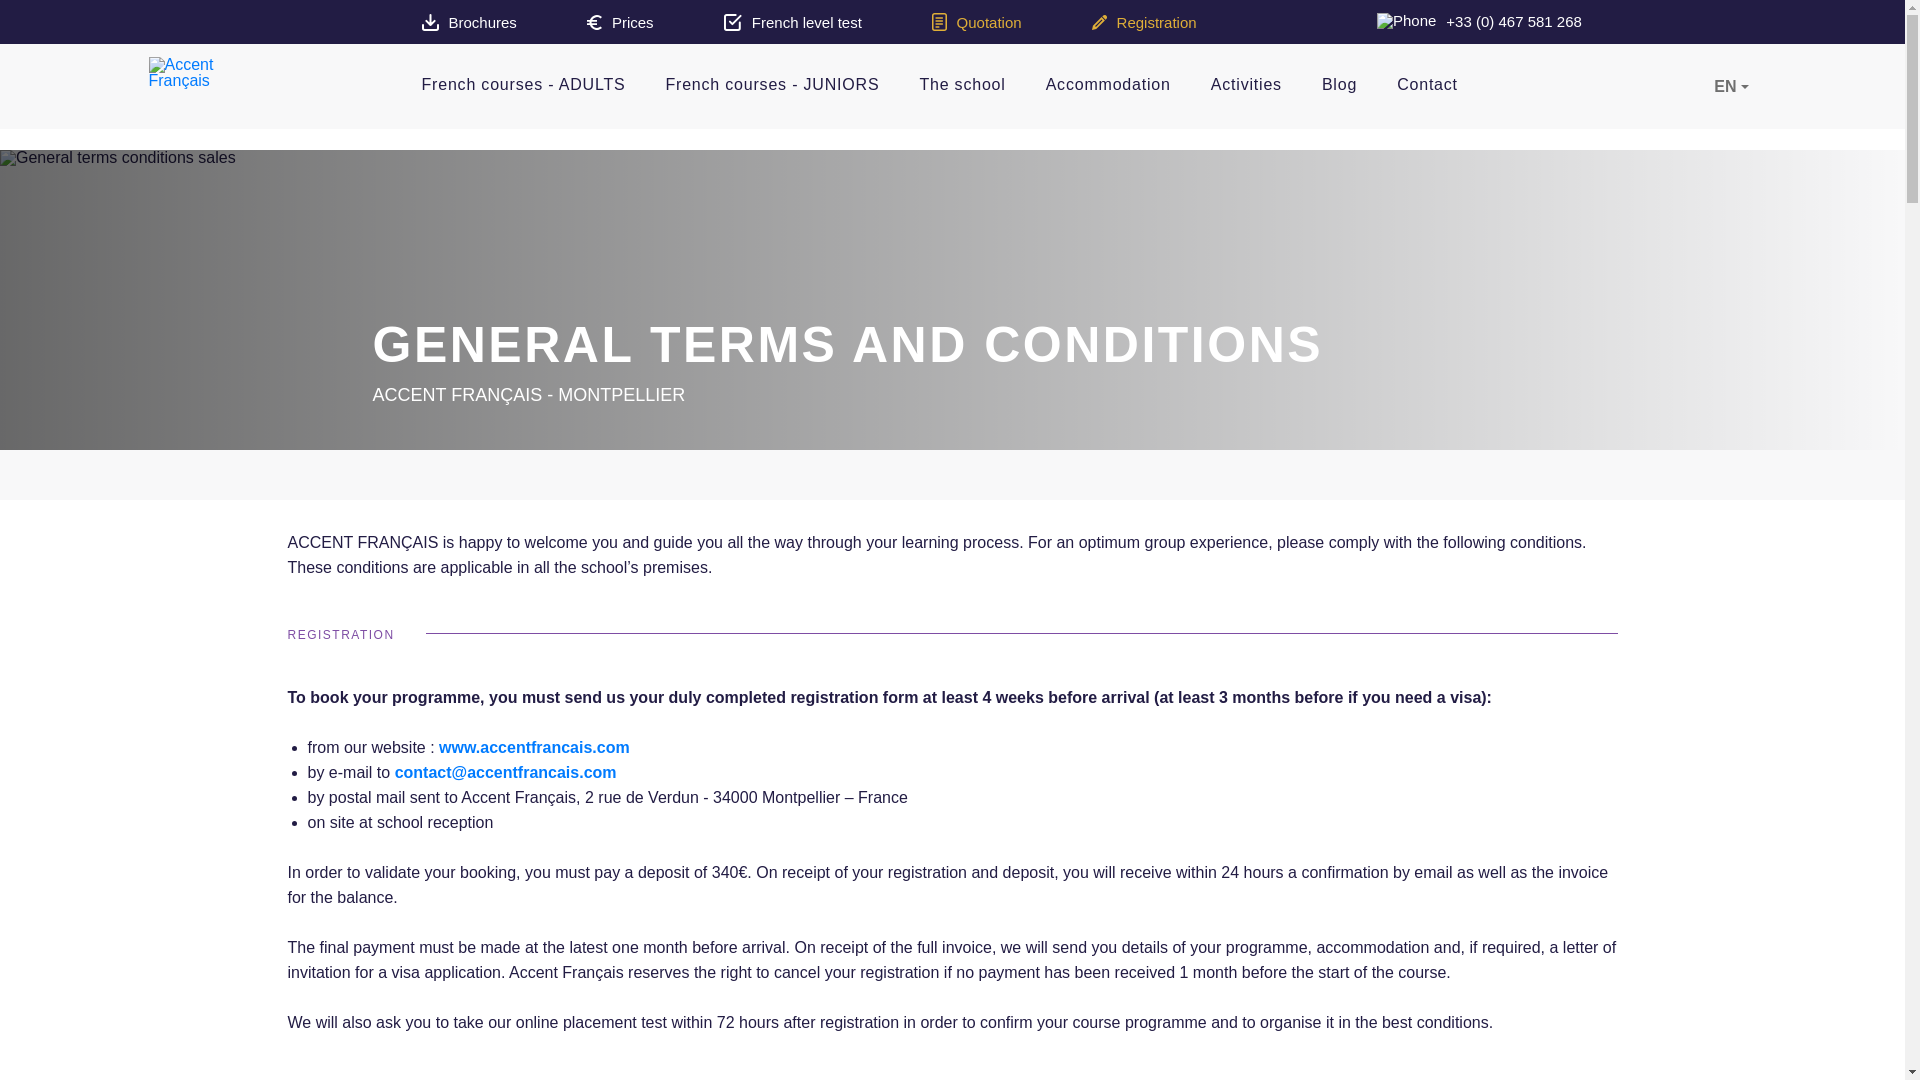 The height and width of the screenshot is (1080, 1920). I want to click on Registration, so click(1144, 22).